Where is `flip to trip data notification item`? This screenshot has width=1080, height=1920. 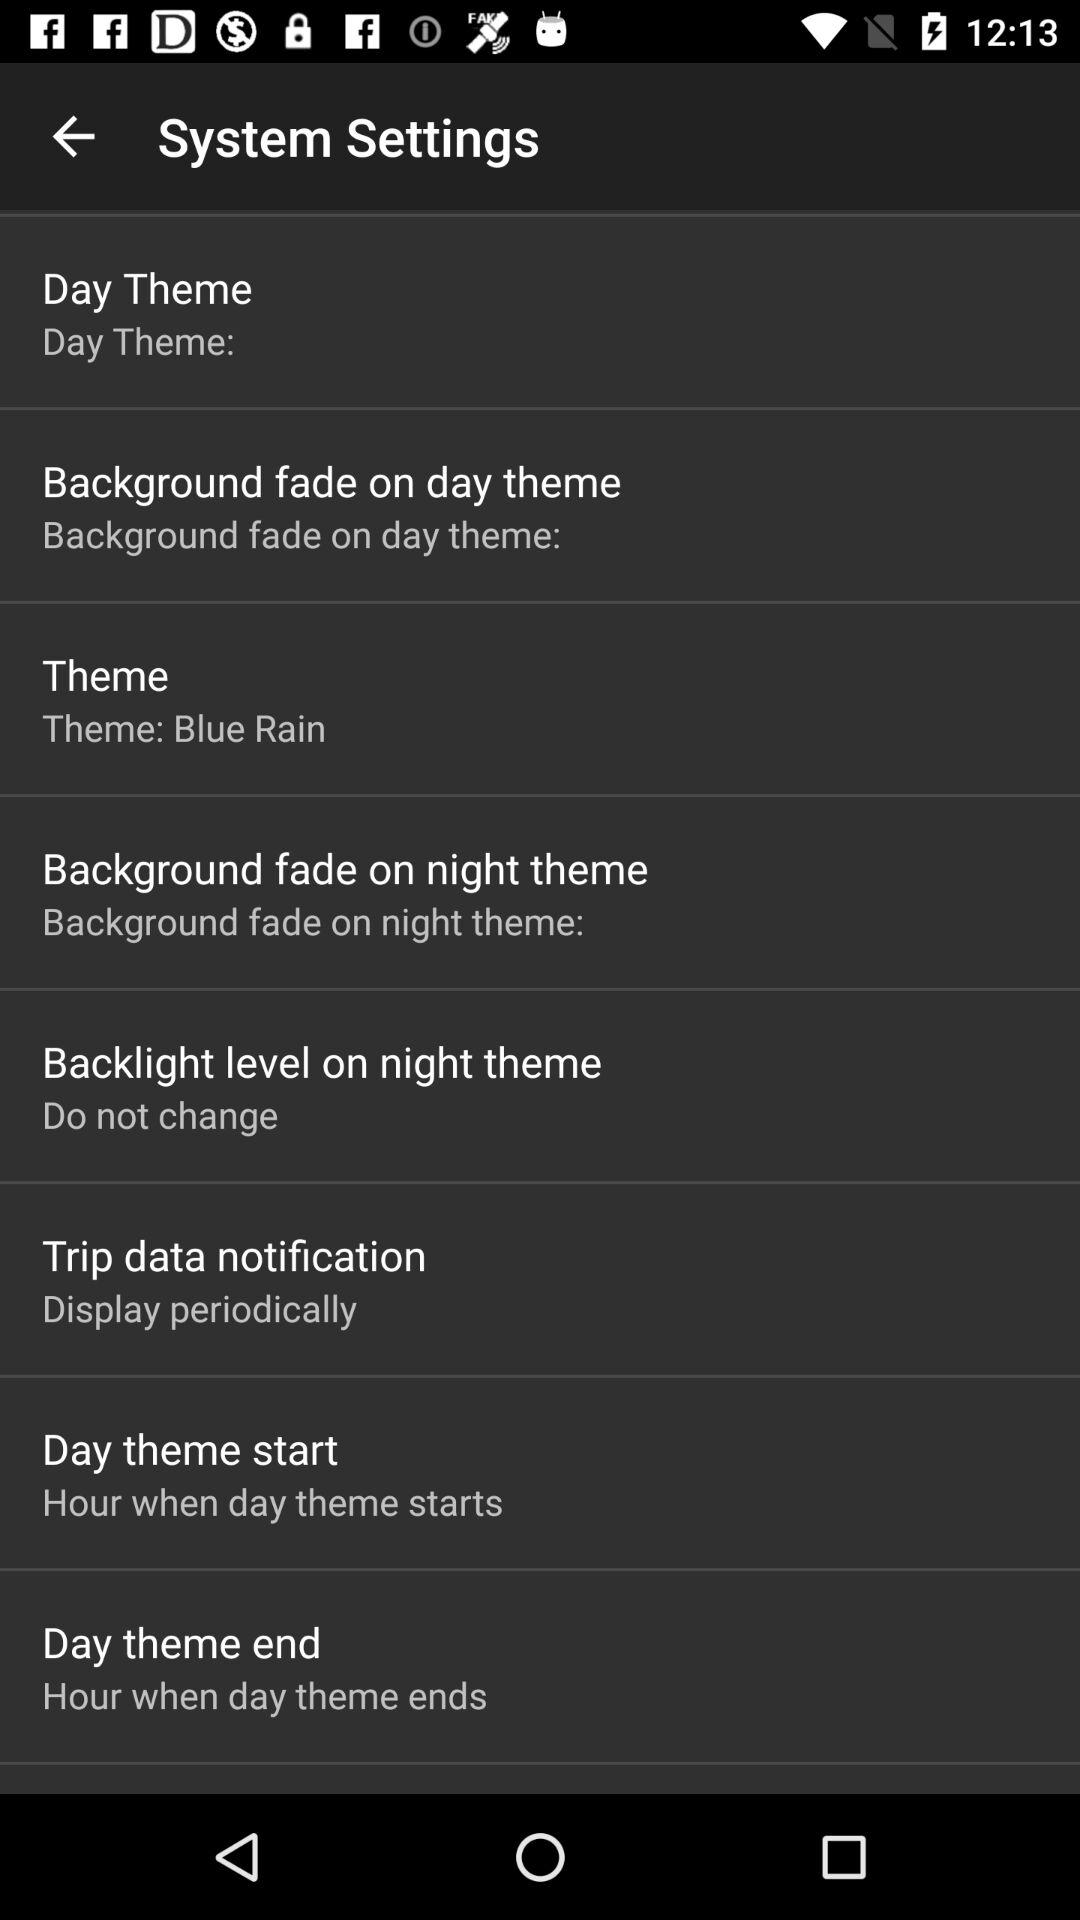 flip to trip data notification item is located at coordinates (234, 1254).